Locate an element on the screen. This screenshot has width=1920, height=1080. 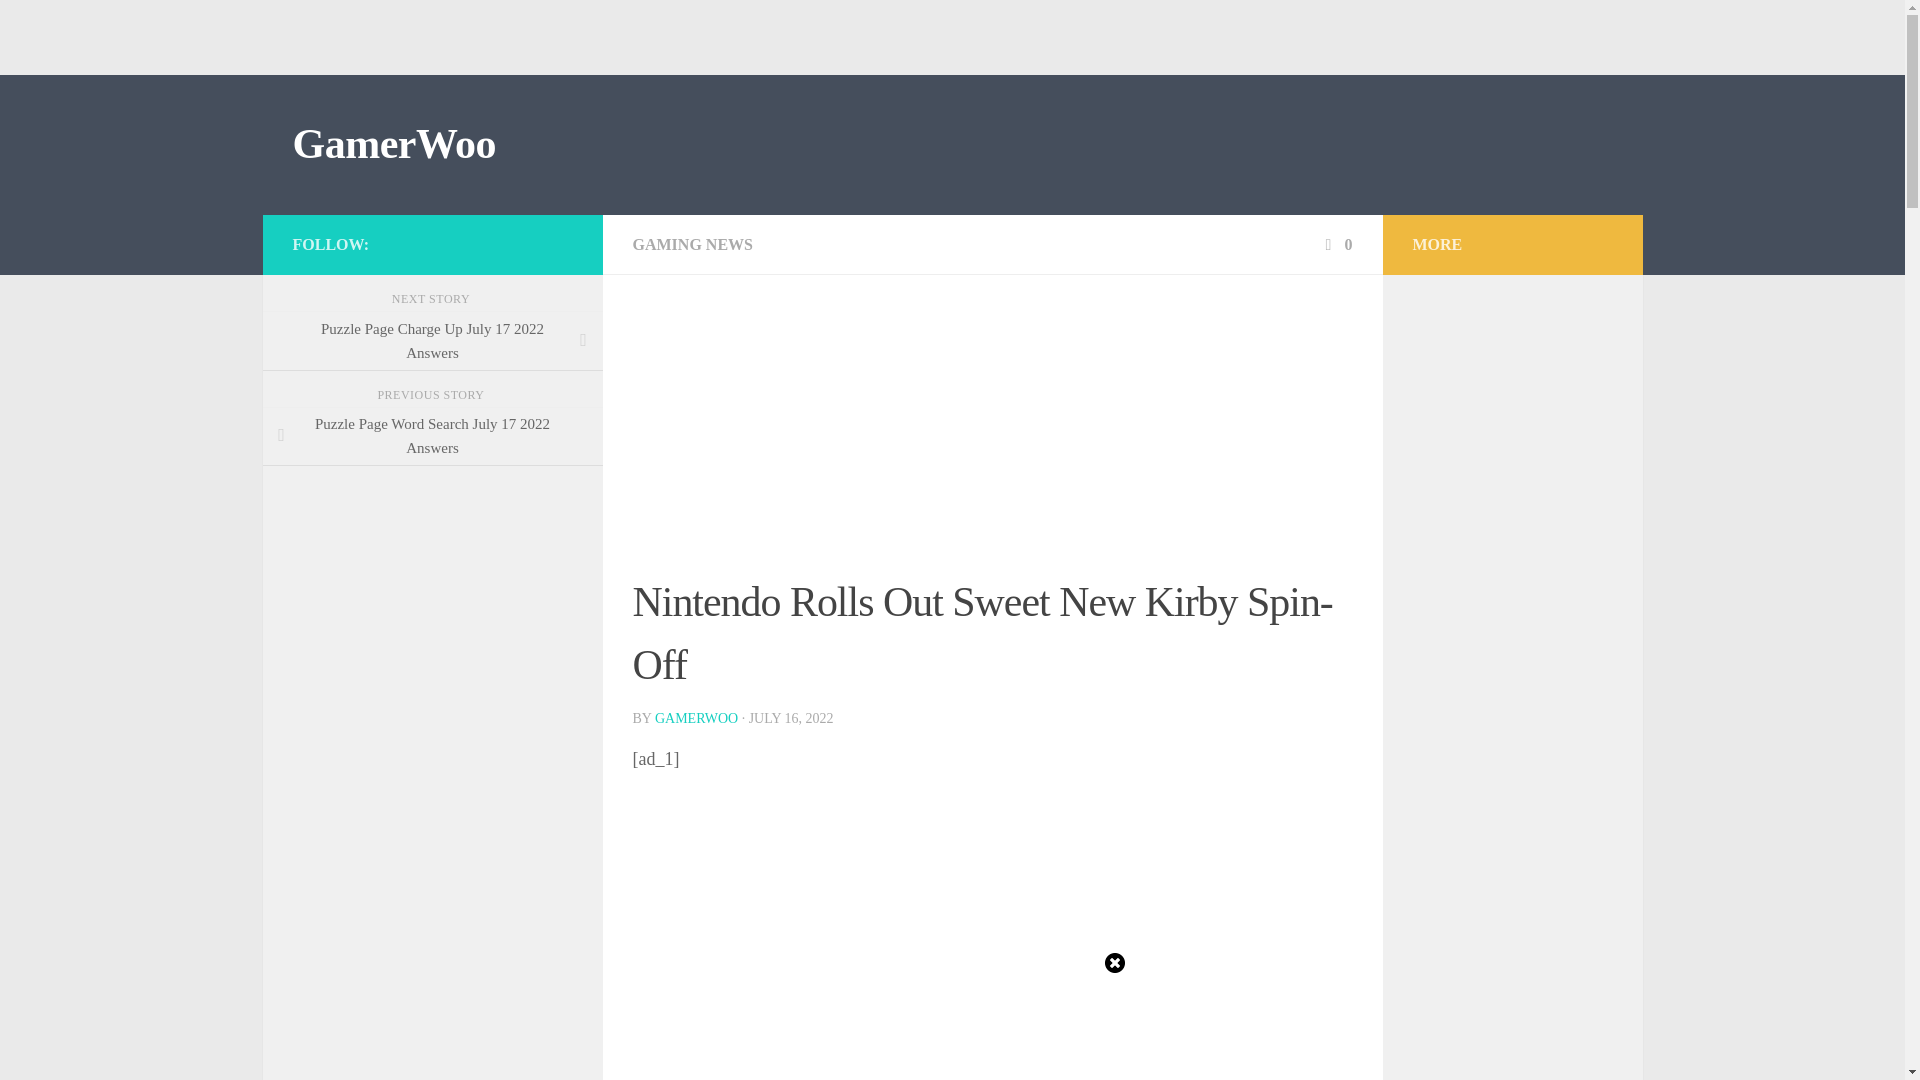
Puzzle Page Word Search July 17 2022 Answers is located at coordinates (432, 436).